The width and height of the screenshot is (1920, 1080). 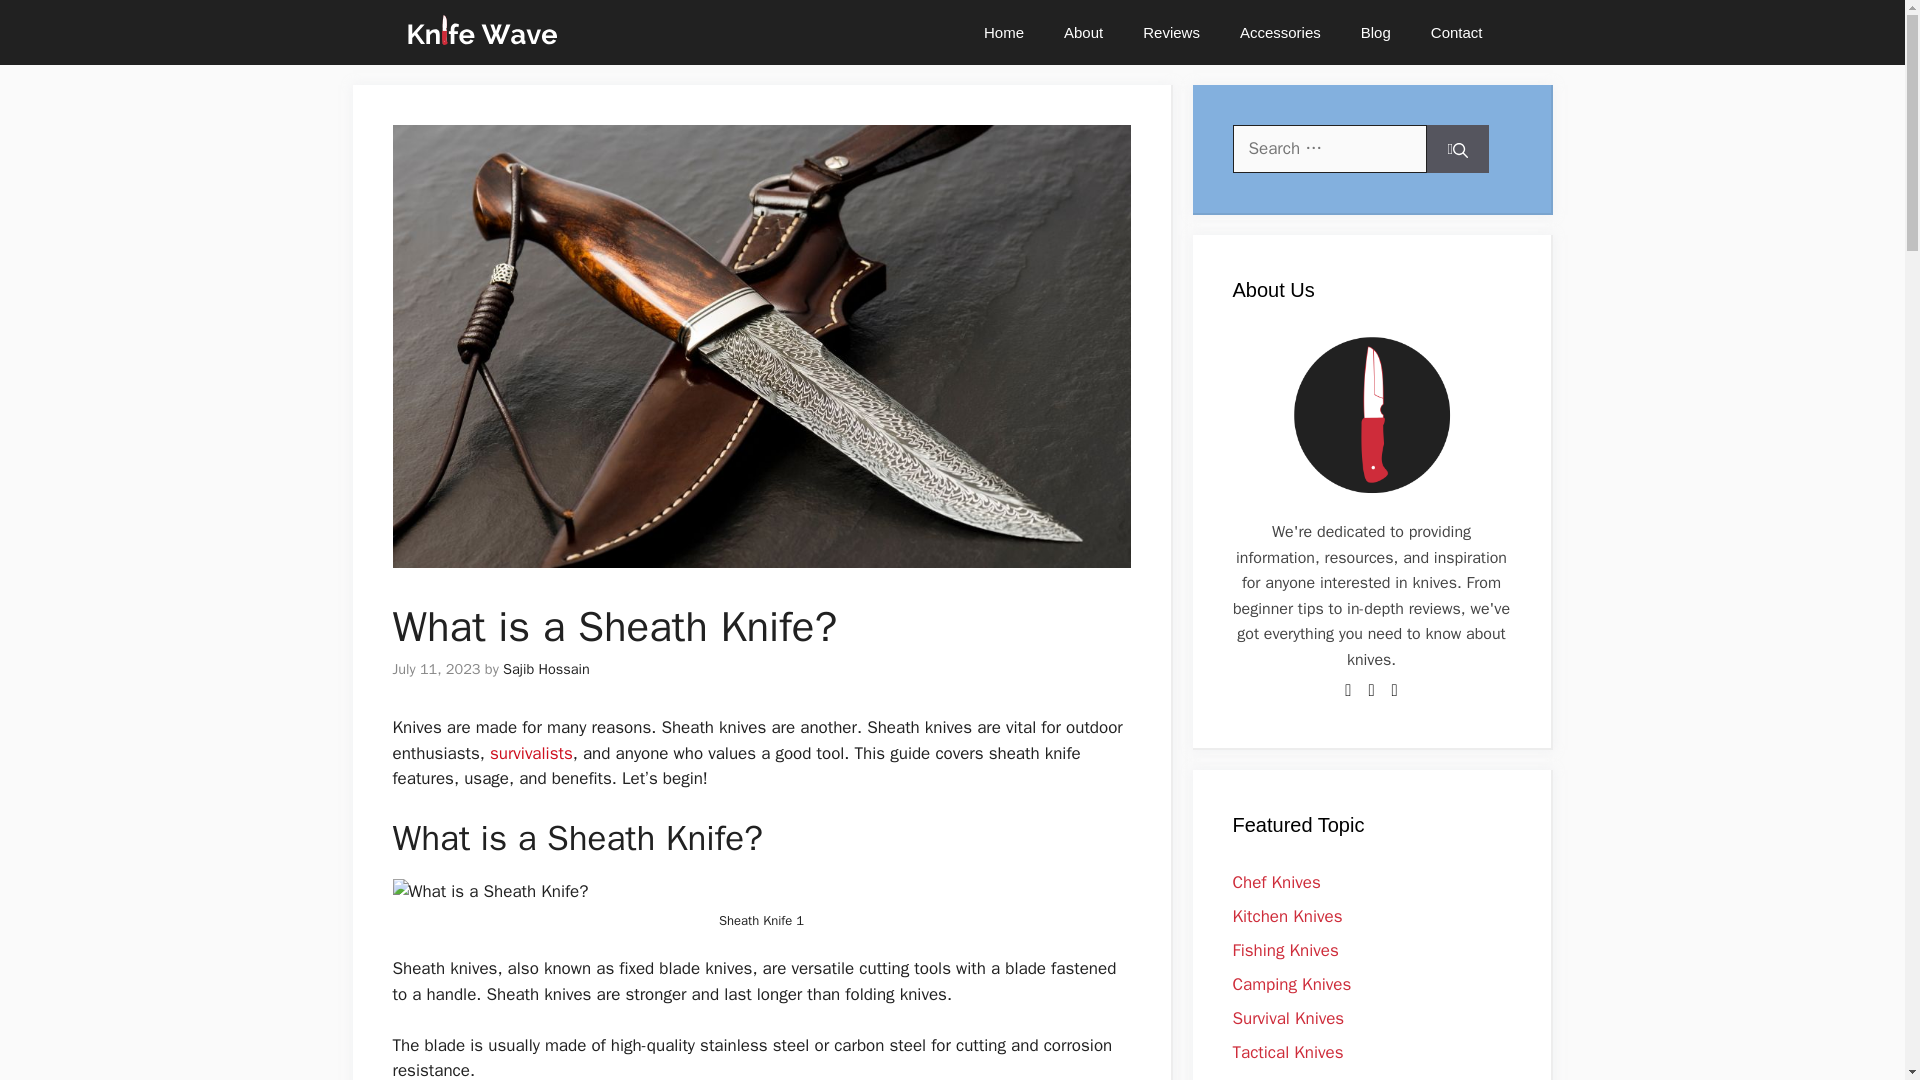 I want to click on Fishing Knives, so click(x=1285, y=950).